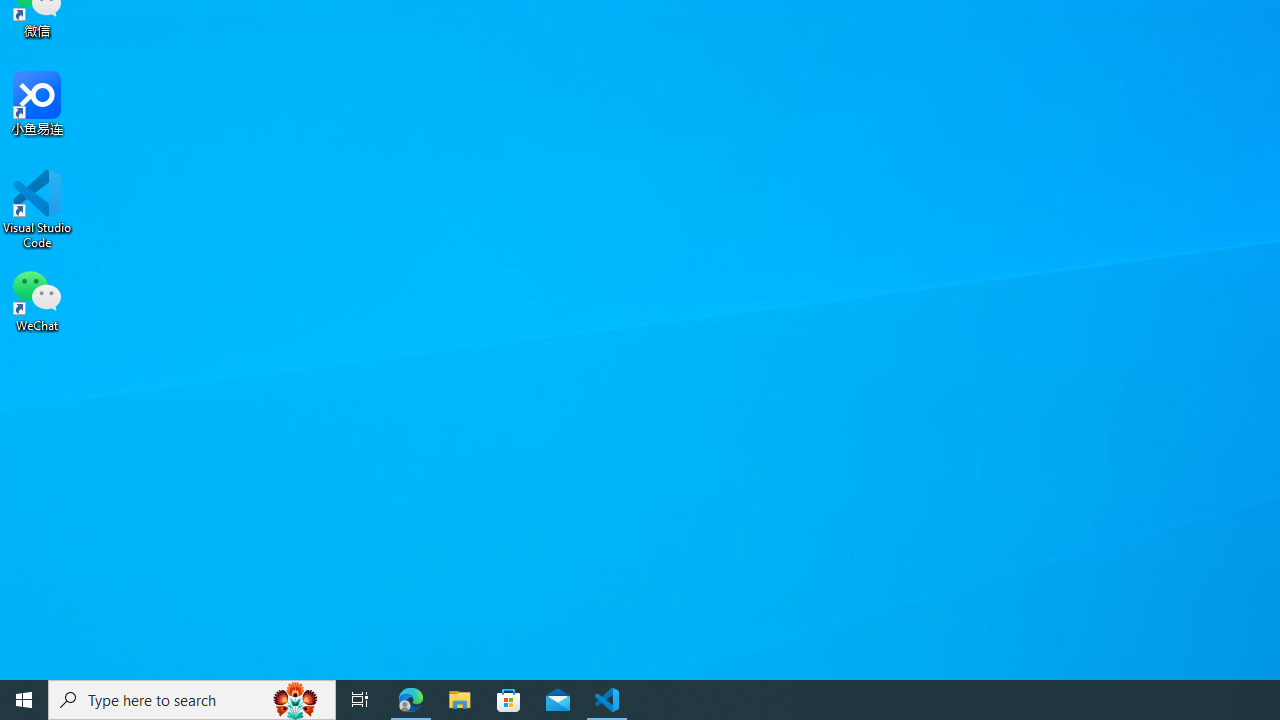  What do you see at coordinates (411, 700) in the screenshot?
I see `Microsoft Edge - 1 running window` at bounding box center [411, 700].